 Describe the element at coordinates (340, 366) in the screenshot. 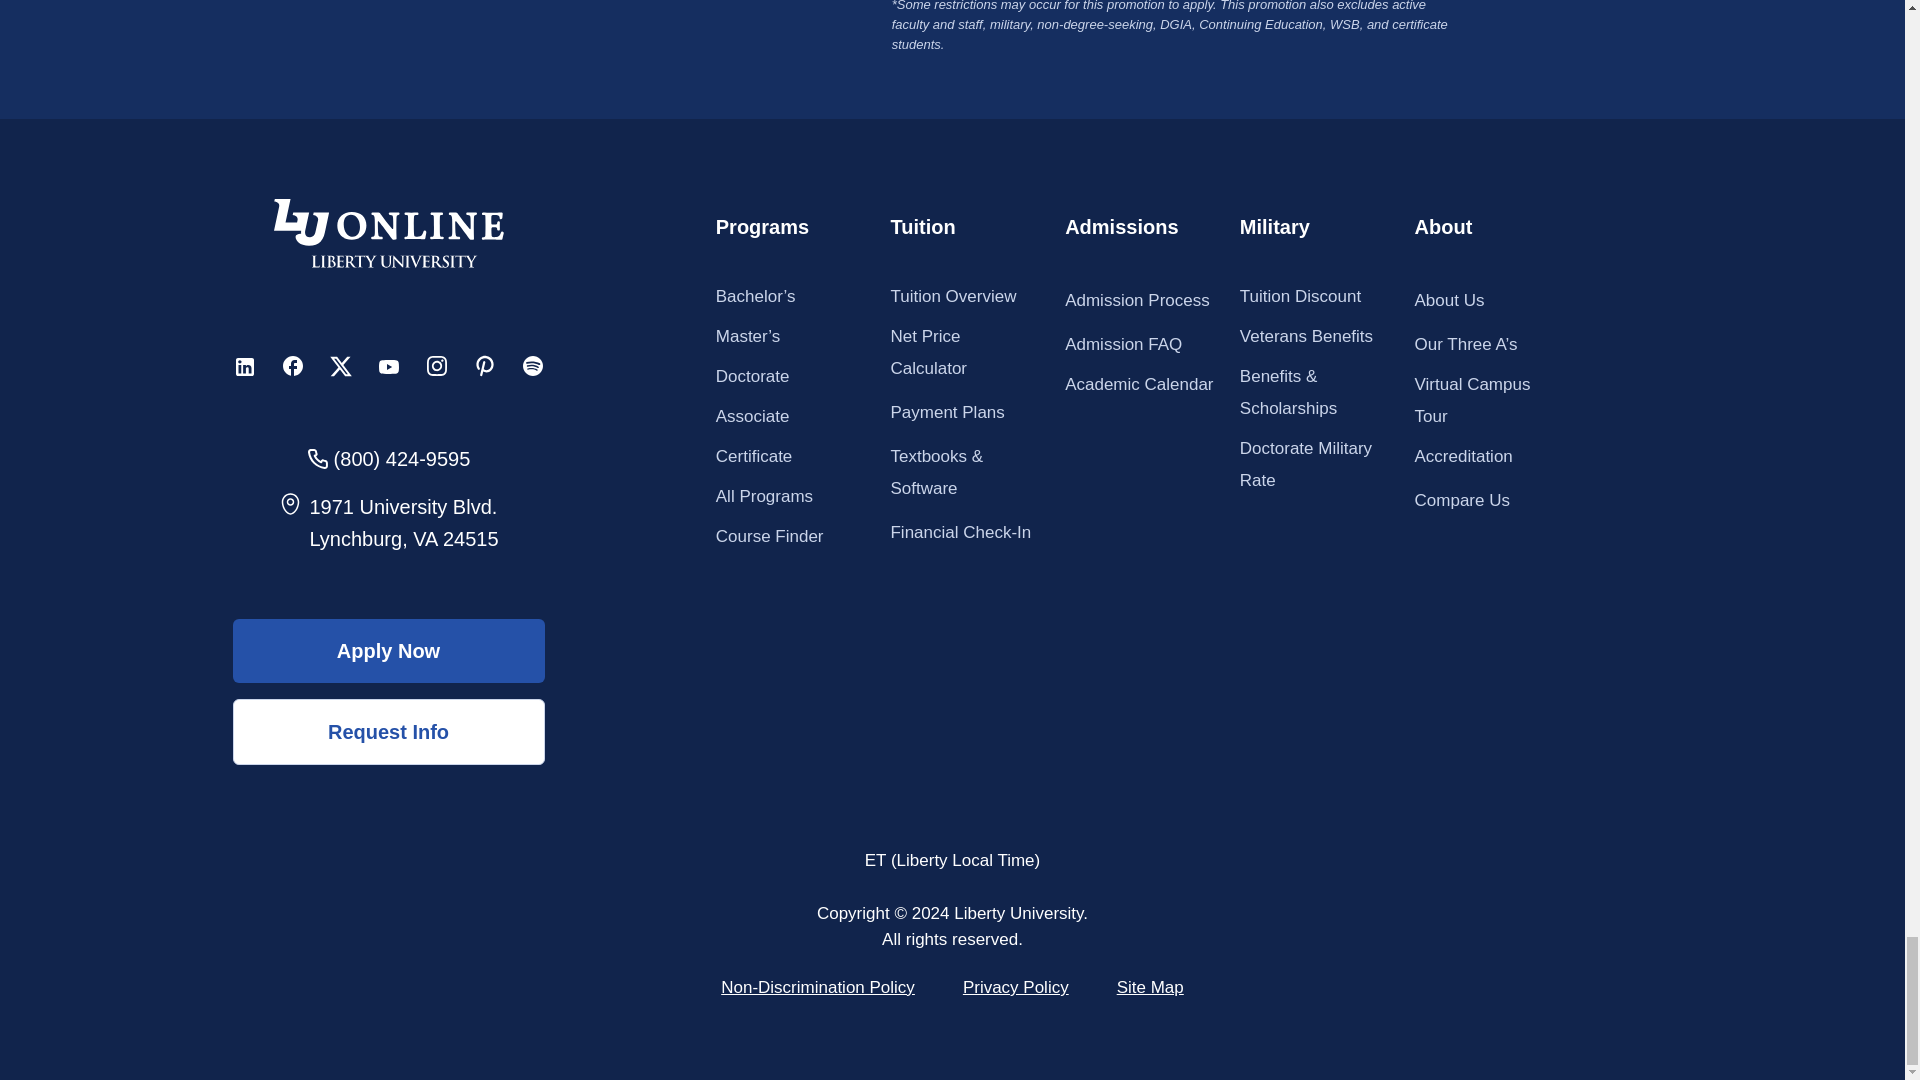

I see `twitter` at that location.